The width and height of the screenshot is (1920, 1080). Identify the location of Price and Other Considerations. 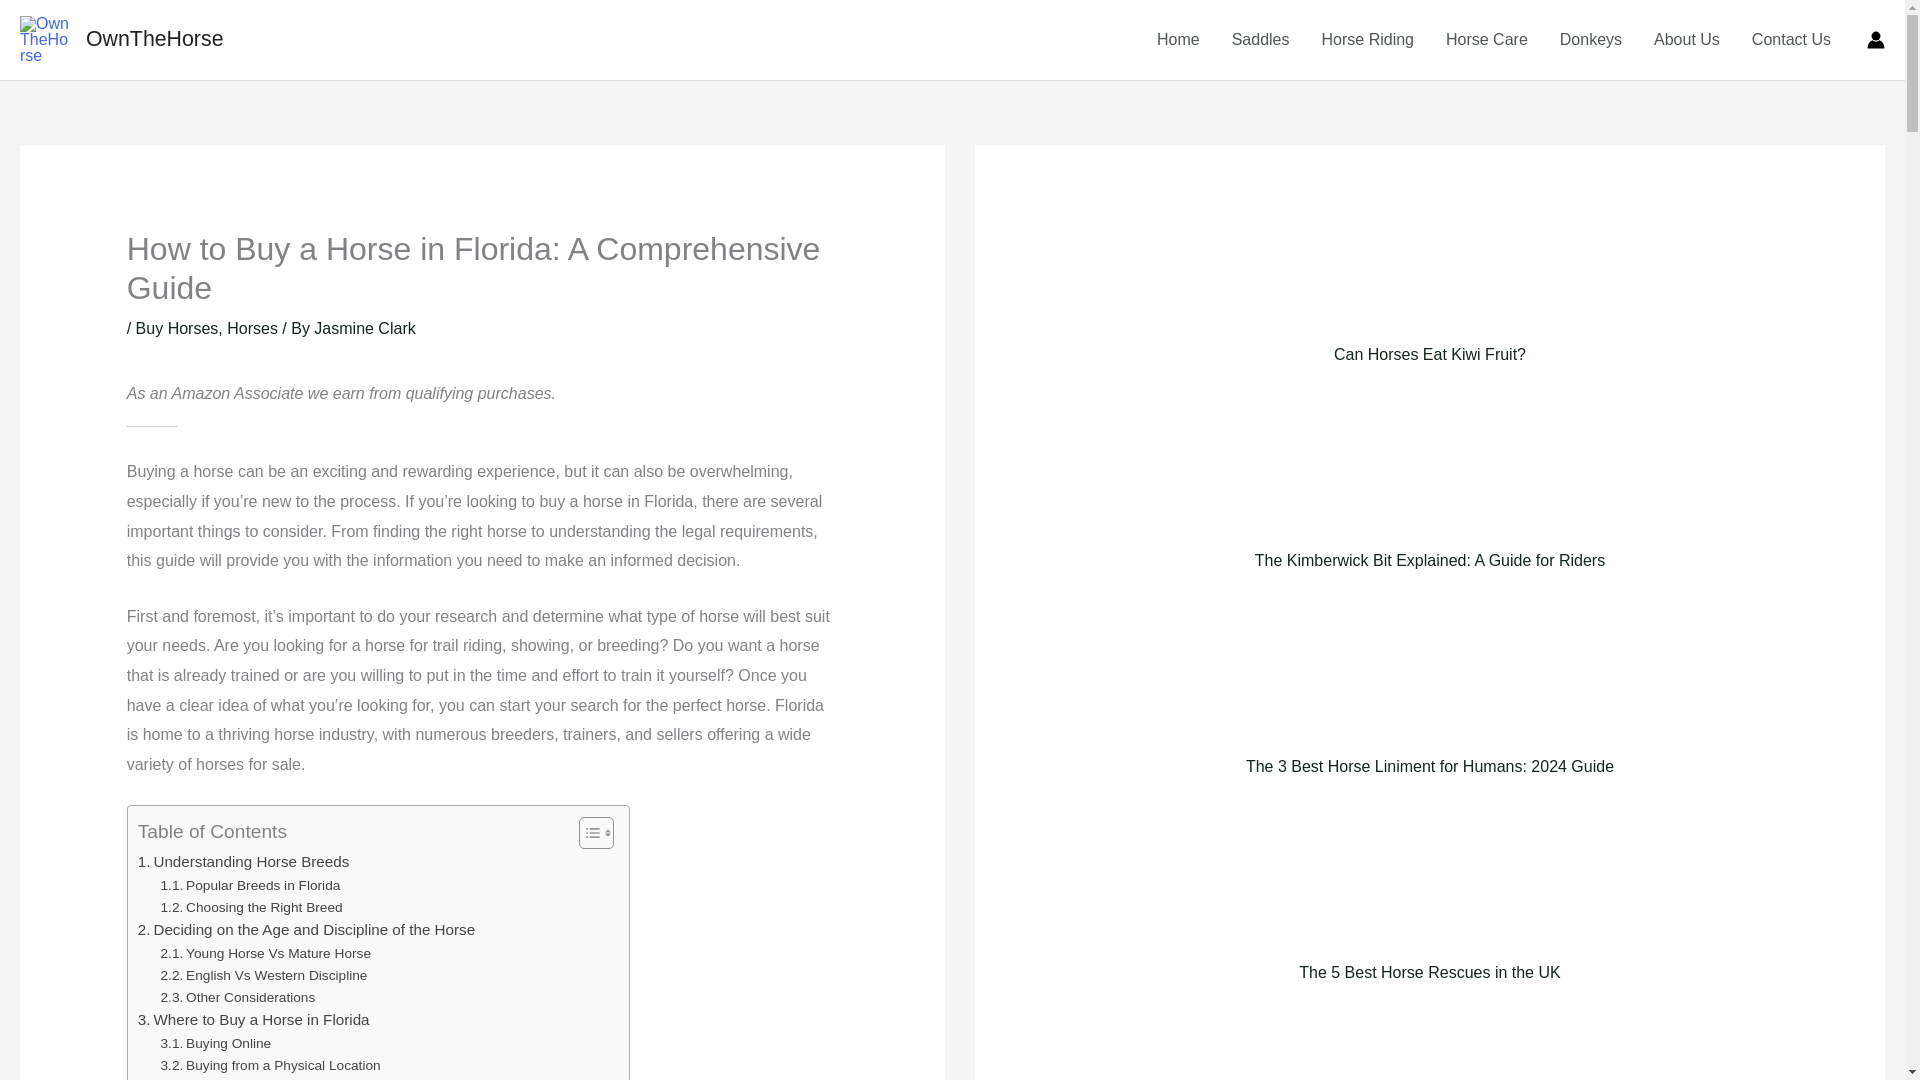
(252, 1078).